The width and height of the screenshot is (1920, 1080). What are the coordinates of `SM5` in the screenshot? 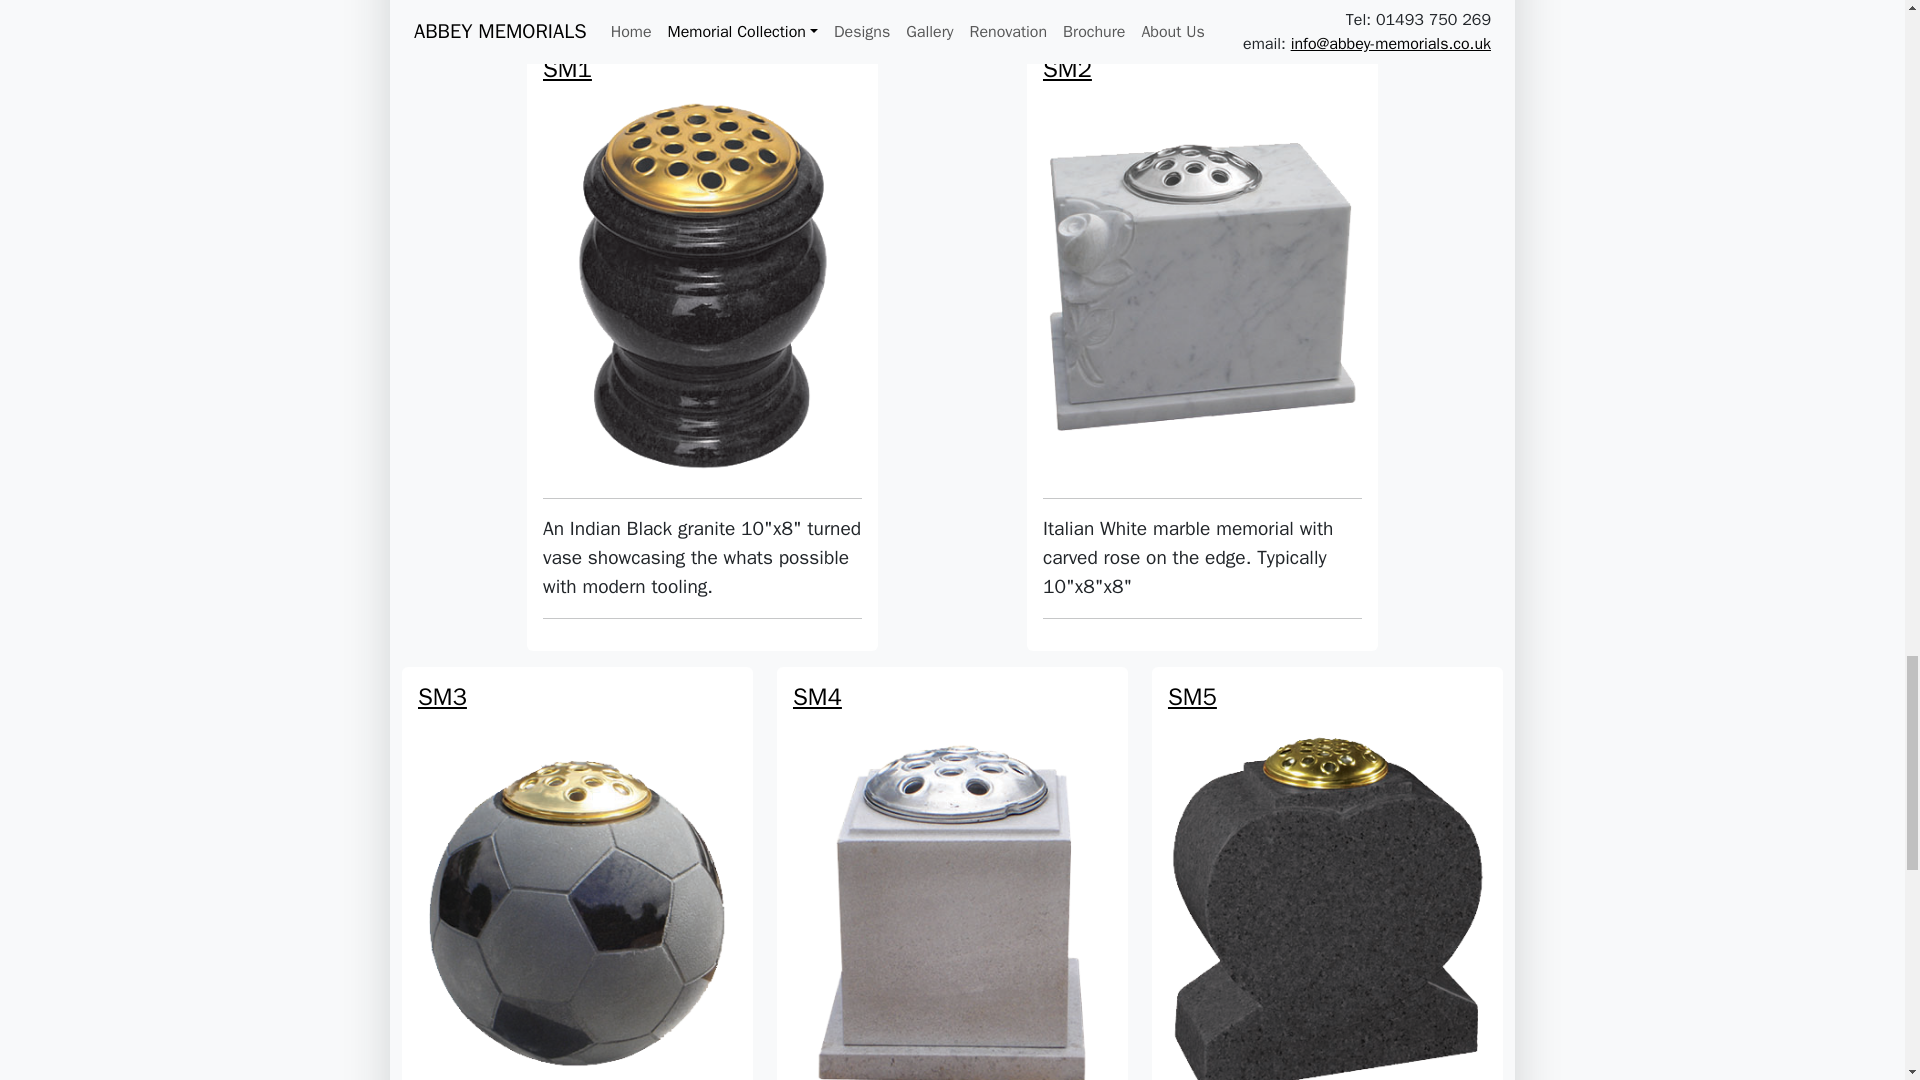 It's located at (1326, 803).